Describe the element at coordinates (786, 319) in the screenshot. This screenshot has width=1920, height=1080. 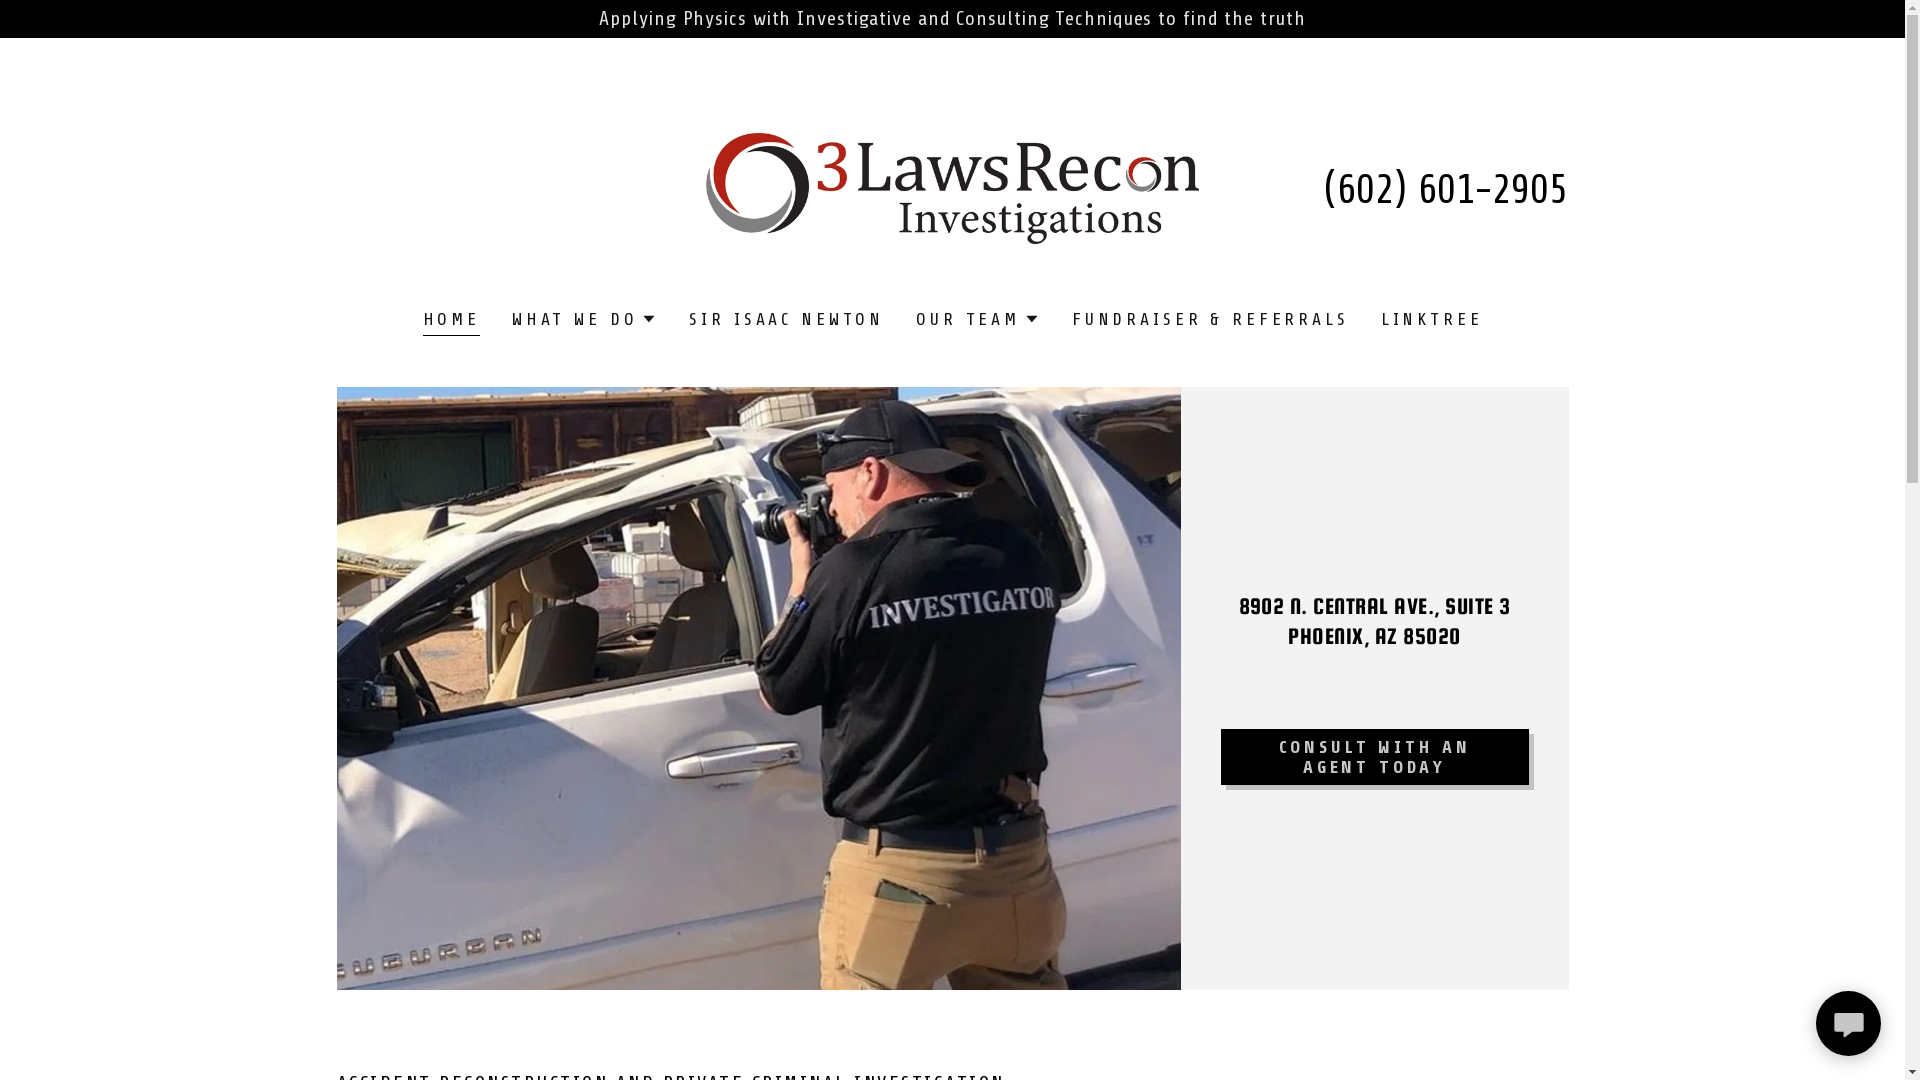
I see `SIR ISAAC NEWTON` at that location.